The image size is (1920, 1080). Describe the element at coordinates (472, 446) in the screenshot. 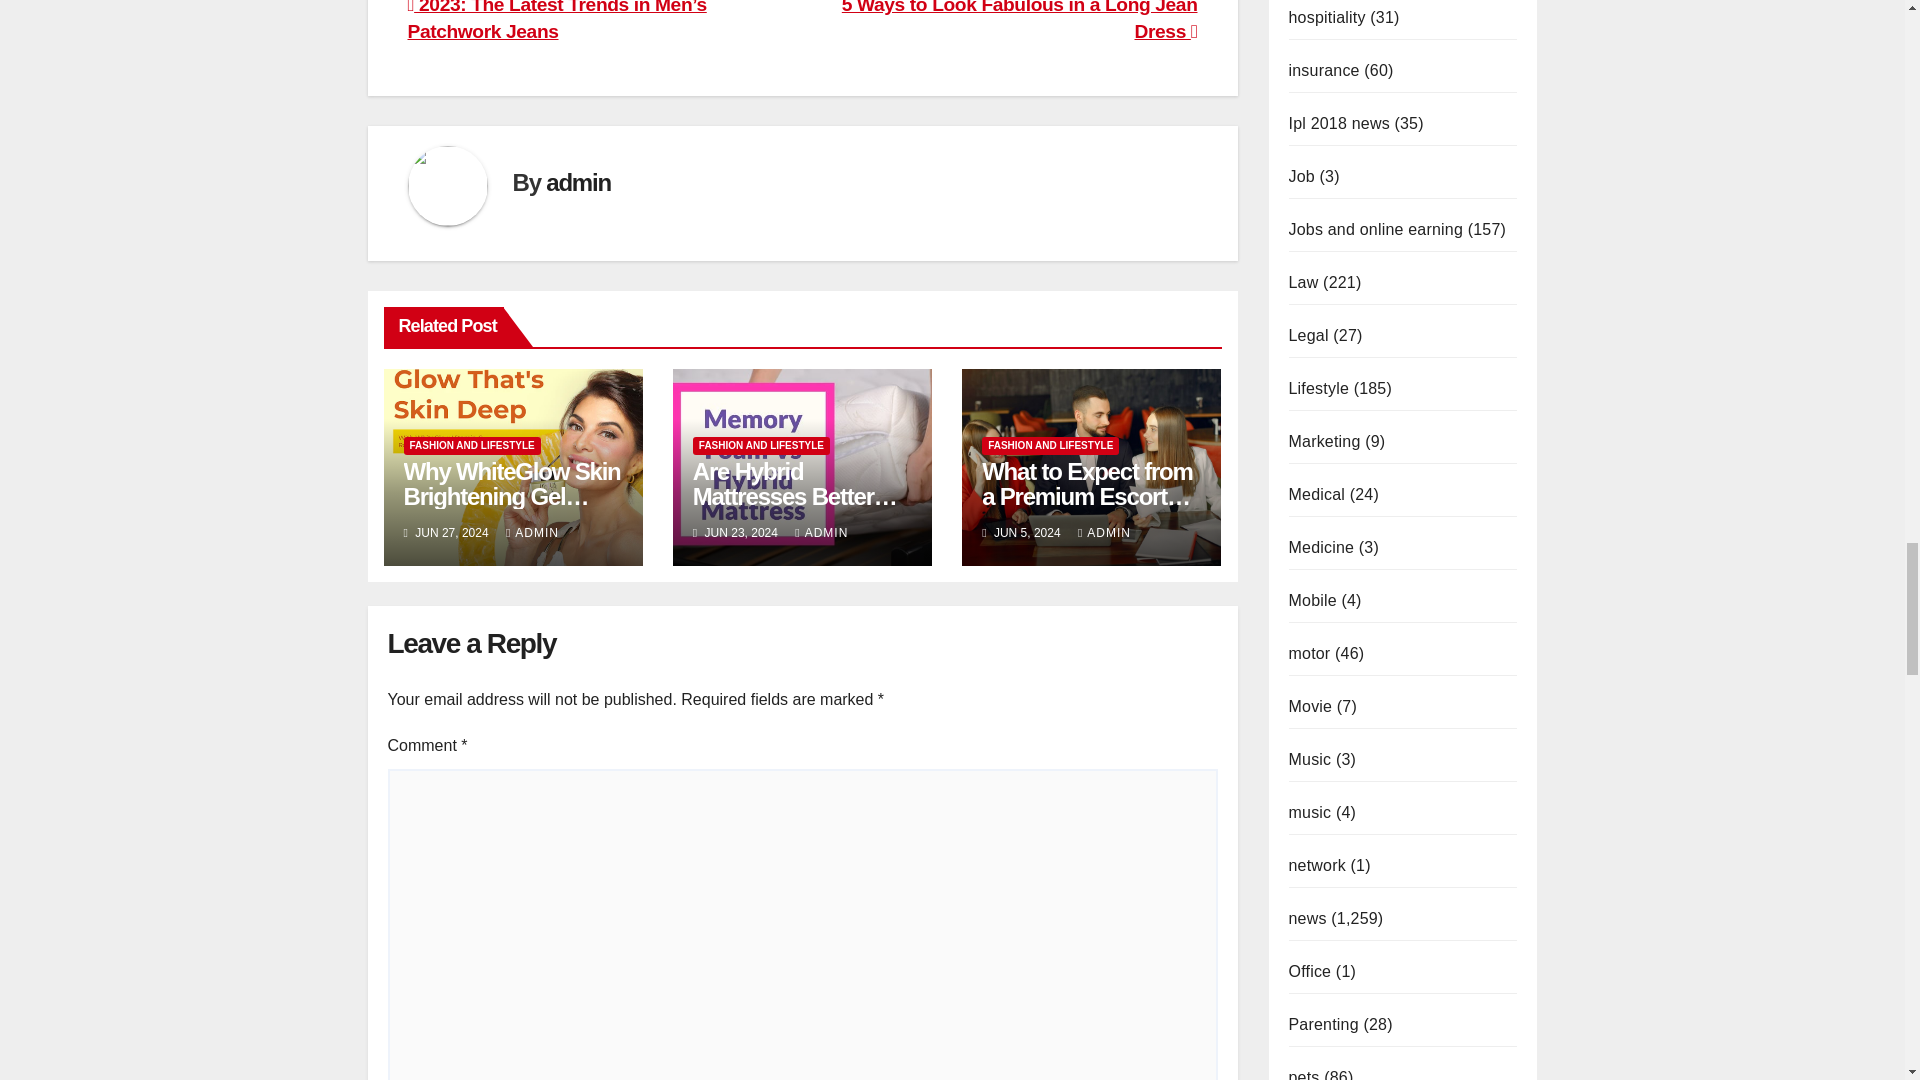

I see `FASHION AND LIFESTYLE` at that location.